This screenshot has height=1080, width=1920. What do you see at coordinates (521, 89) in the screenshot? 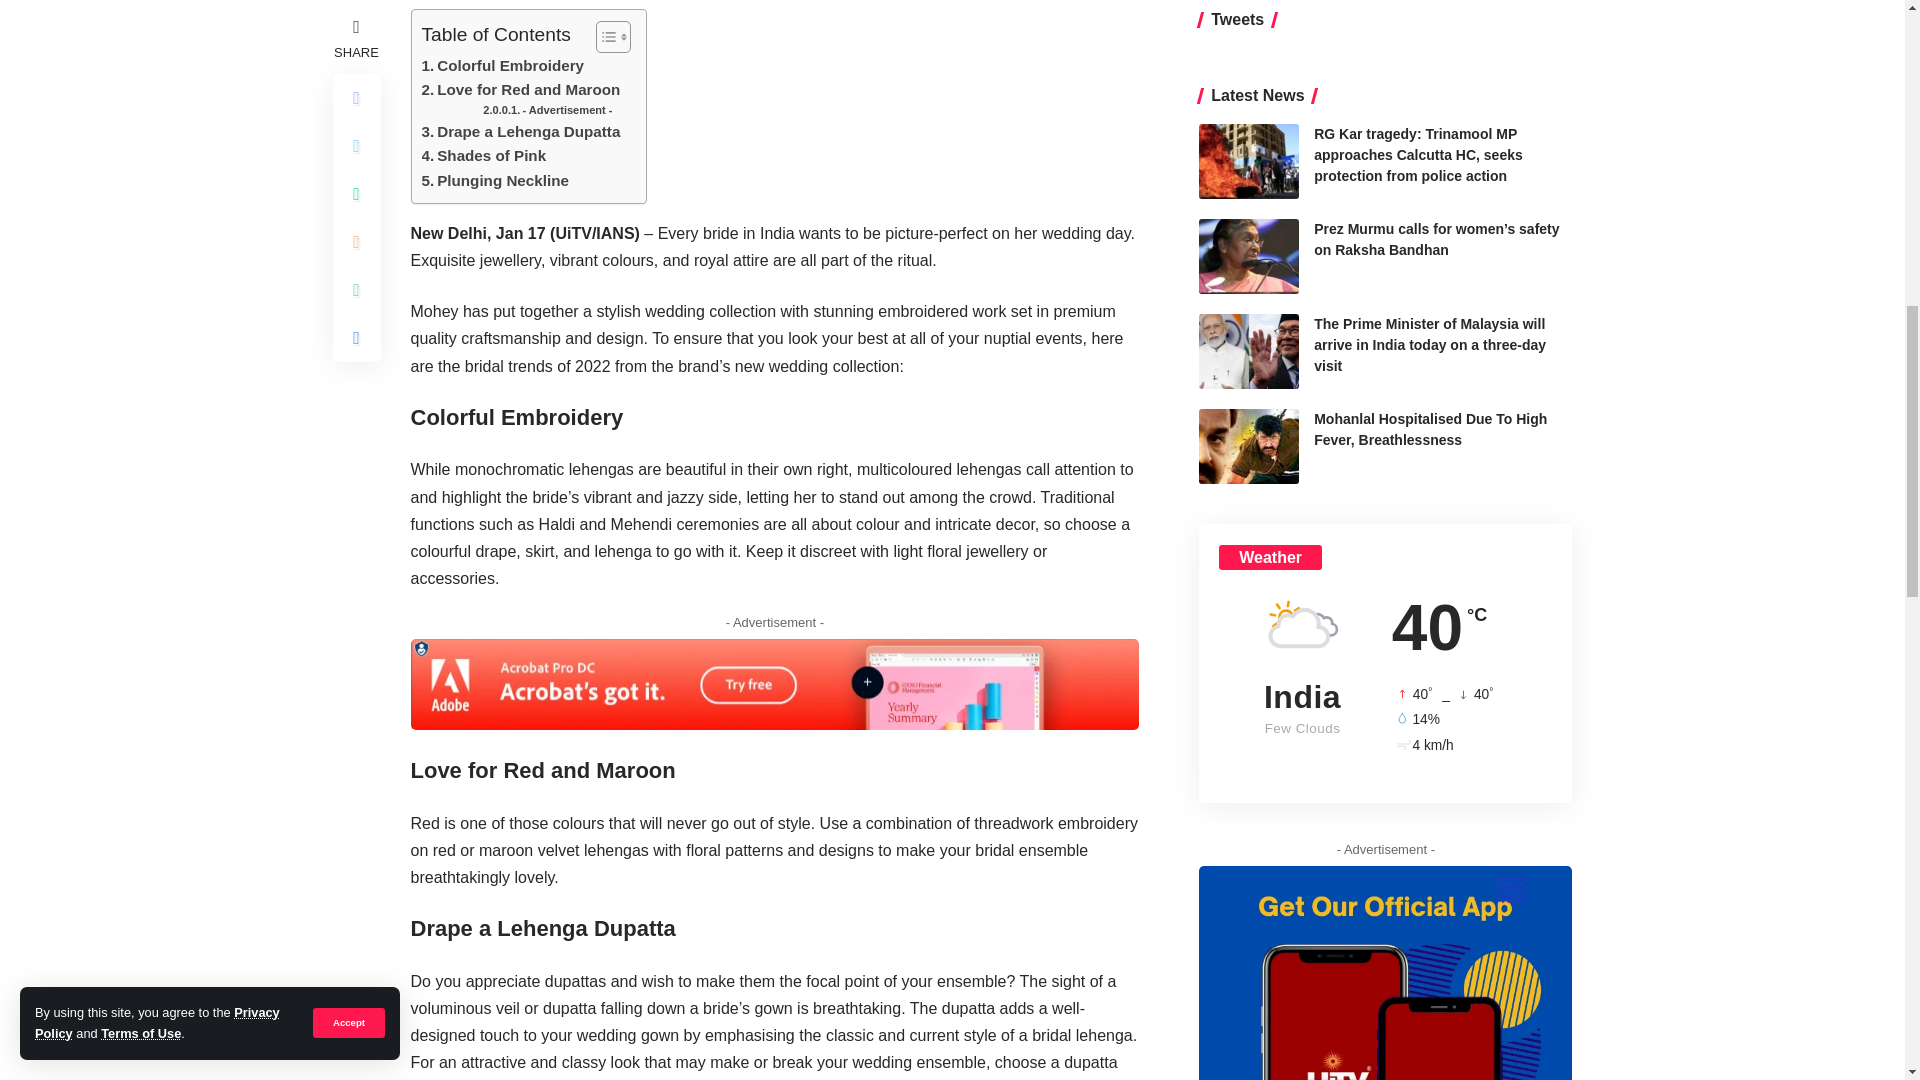
I see `Love for Red and Maroon` at bounding box center [521, 89].